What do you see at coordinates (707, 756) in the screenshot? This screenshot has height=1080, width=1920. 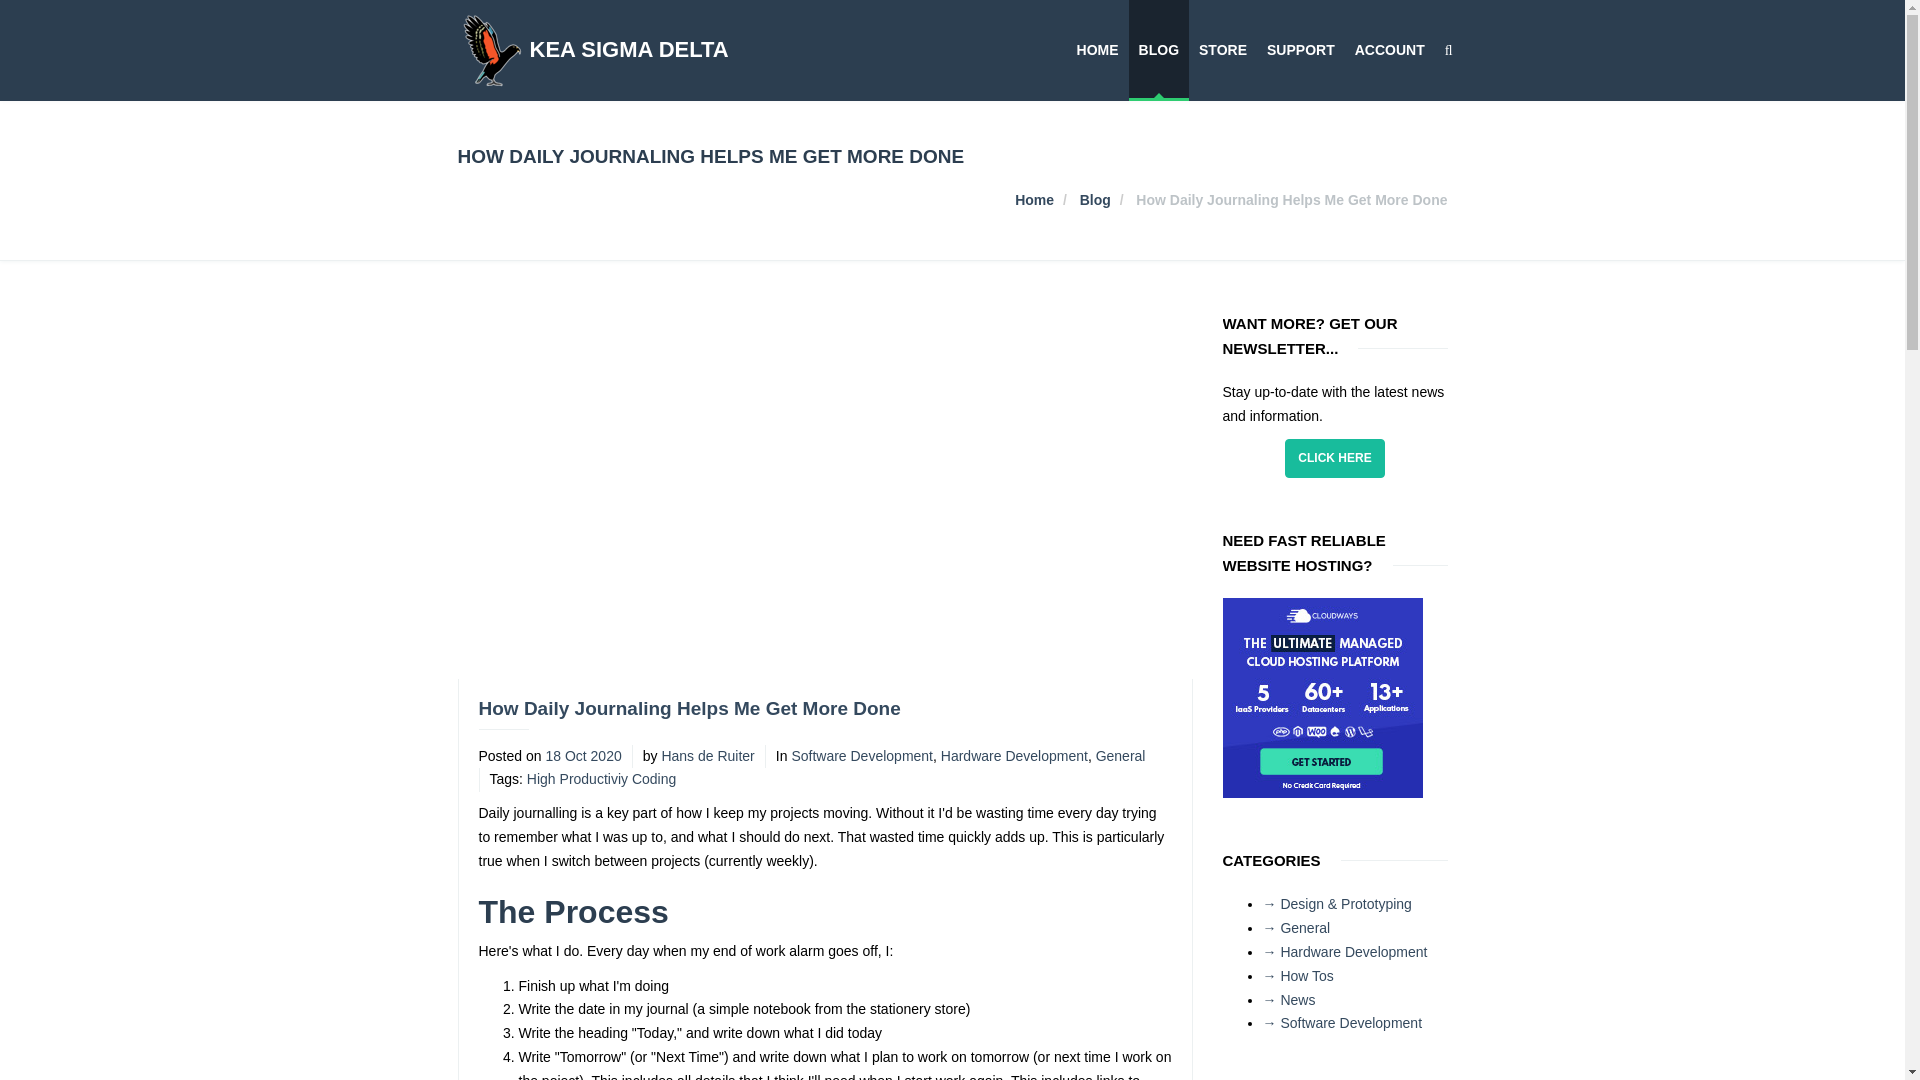 I see `Hans de Ruiter` at bounding box center [707, 756].